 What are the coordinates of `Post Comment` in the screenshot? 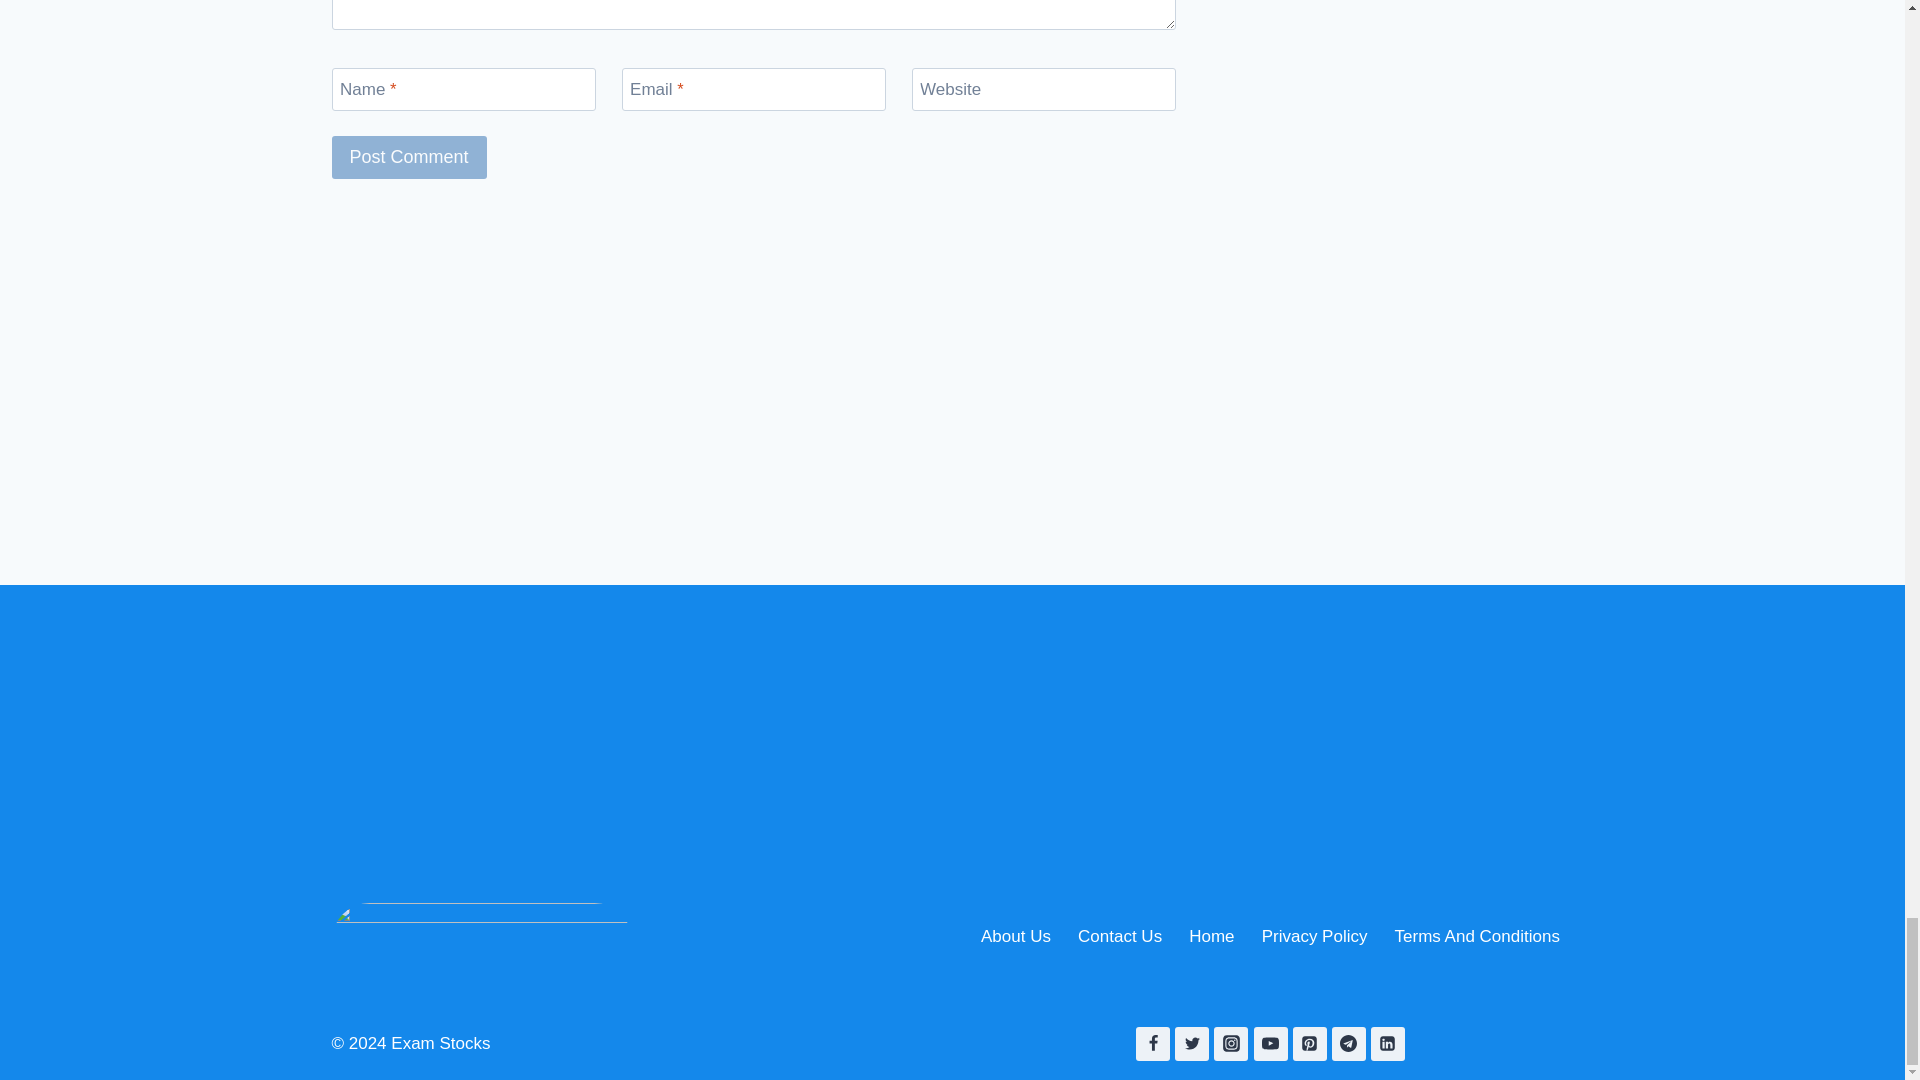 It's located at (410, 158).